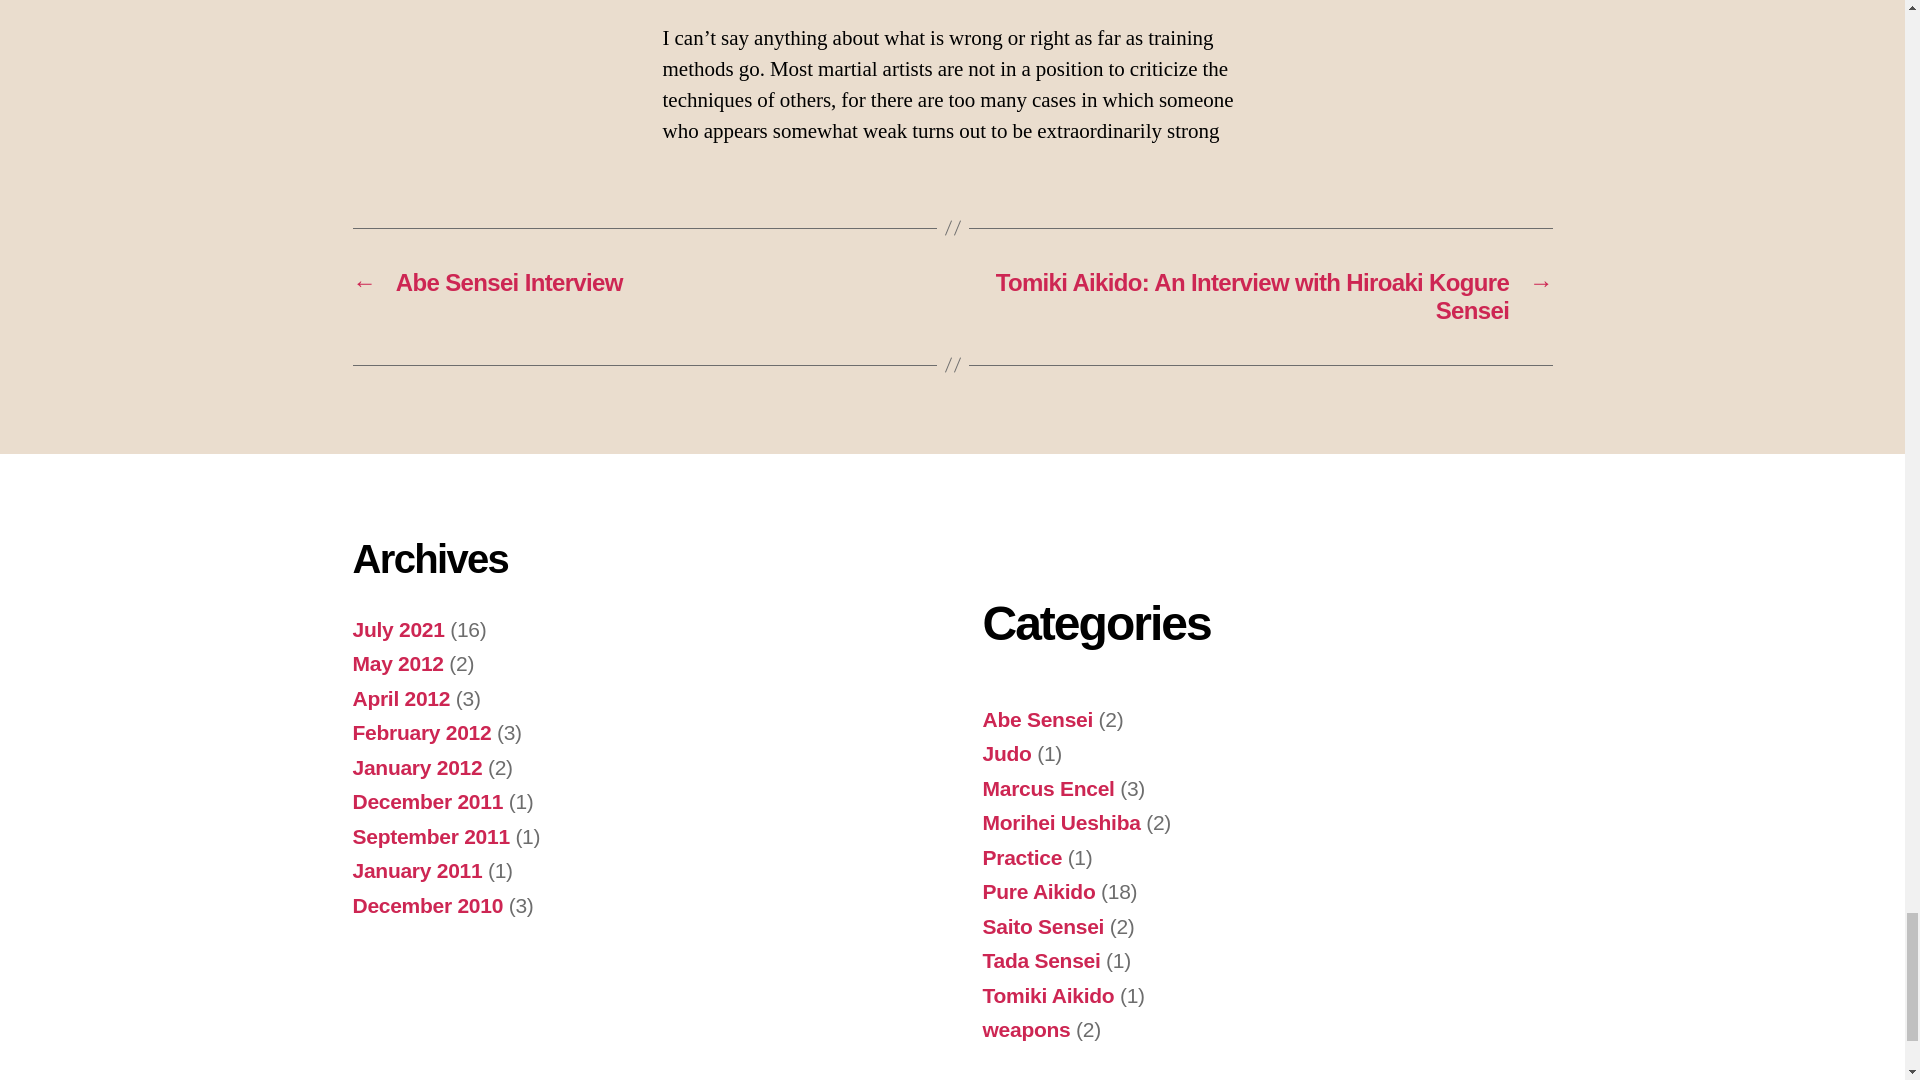 The height and width of the screenshot is (1080, 1920). What do you see at coordinates (1047, 788) in the screenshot?
I see `Marcus Encel` at bounding box center [1047, 788].